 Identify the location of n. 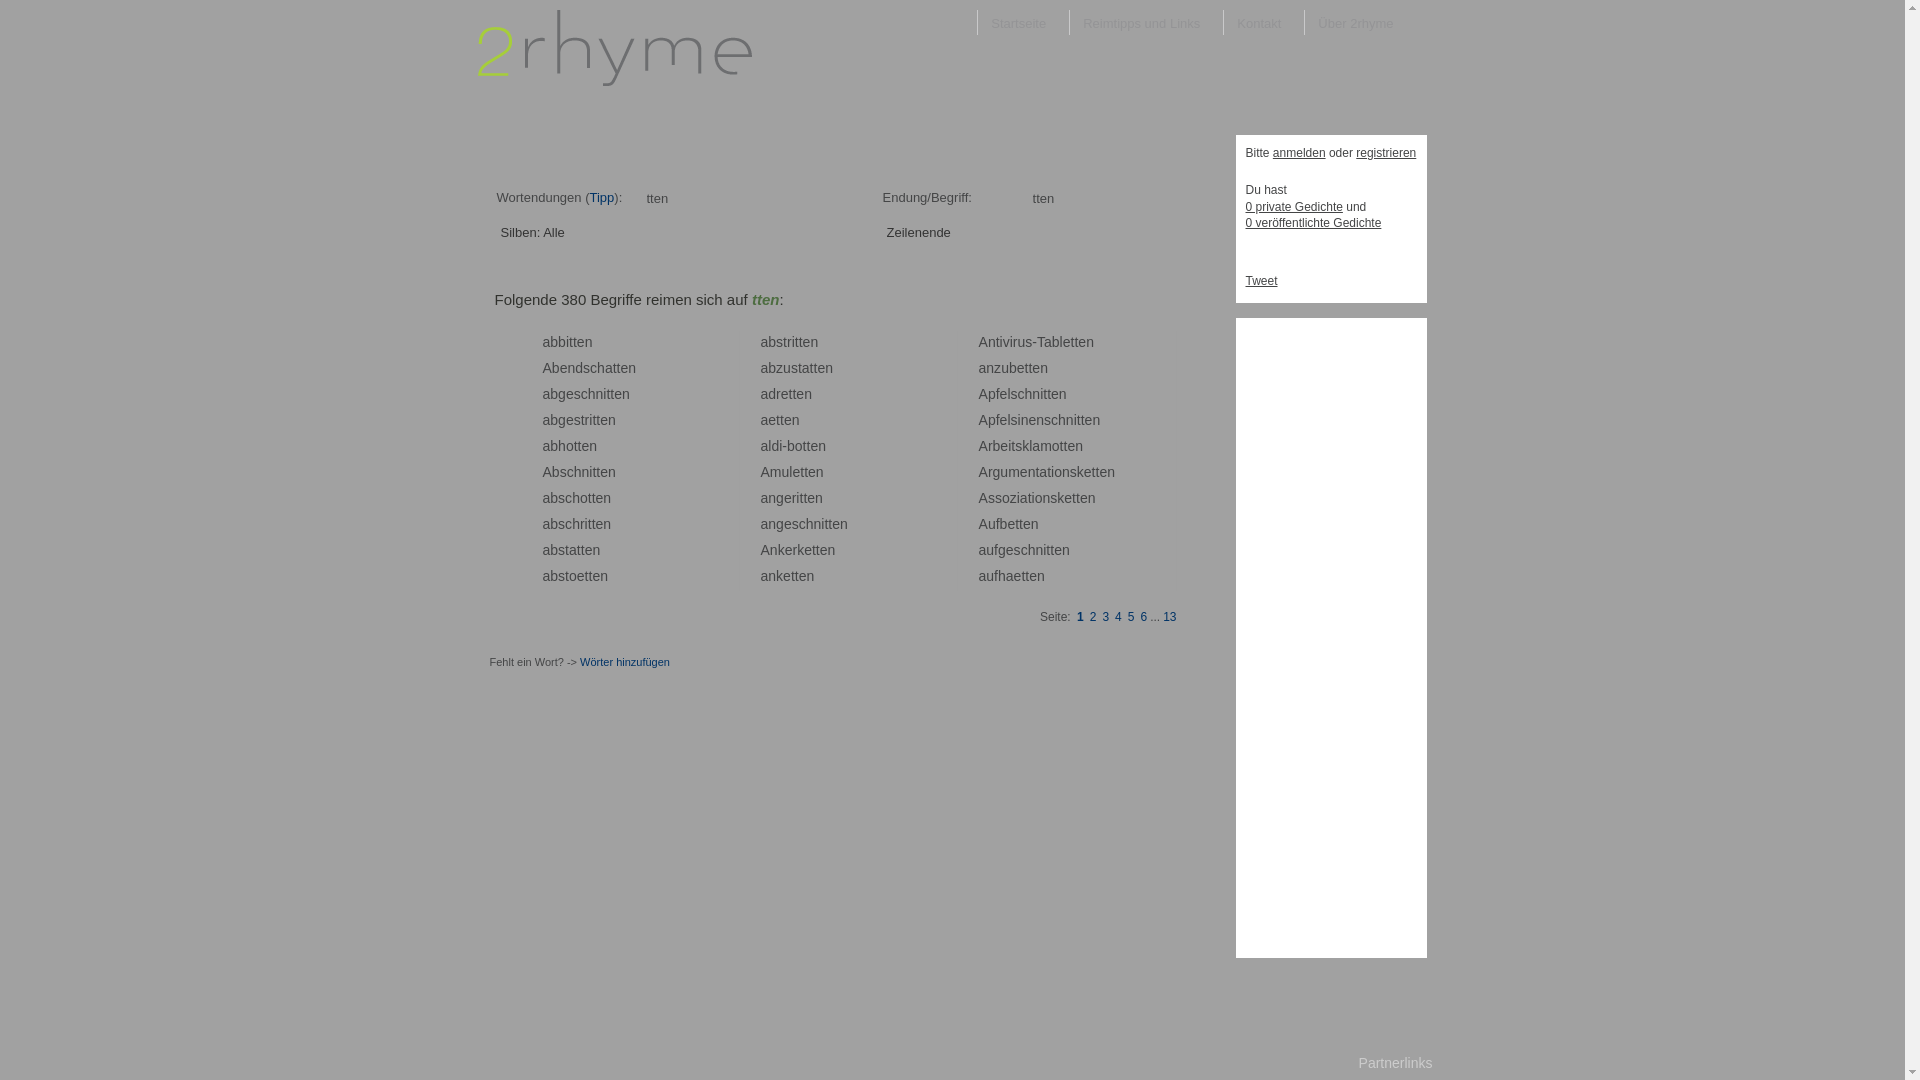
(607, 524).